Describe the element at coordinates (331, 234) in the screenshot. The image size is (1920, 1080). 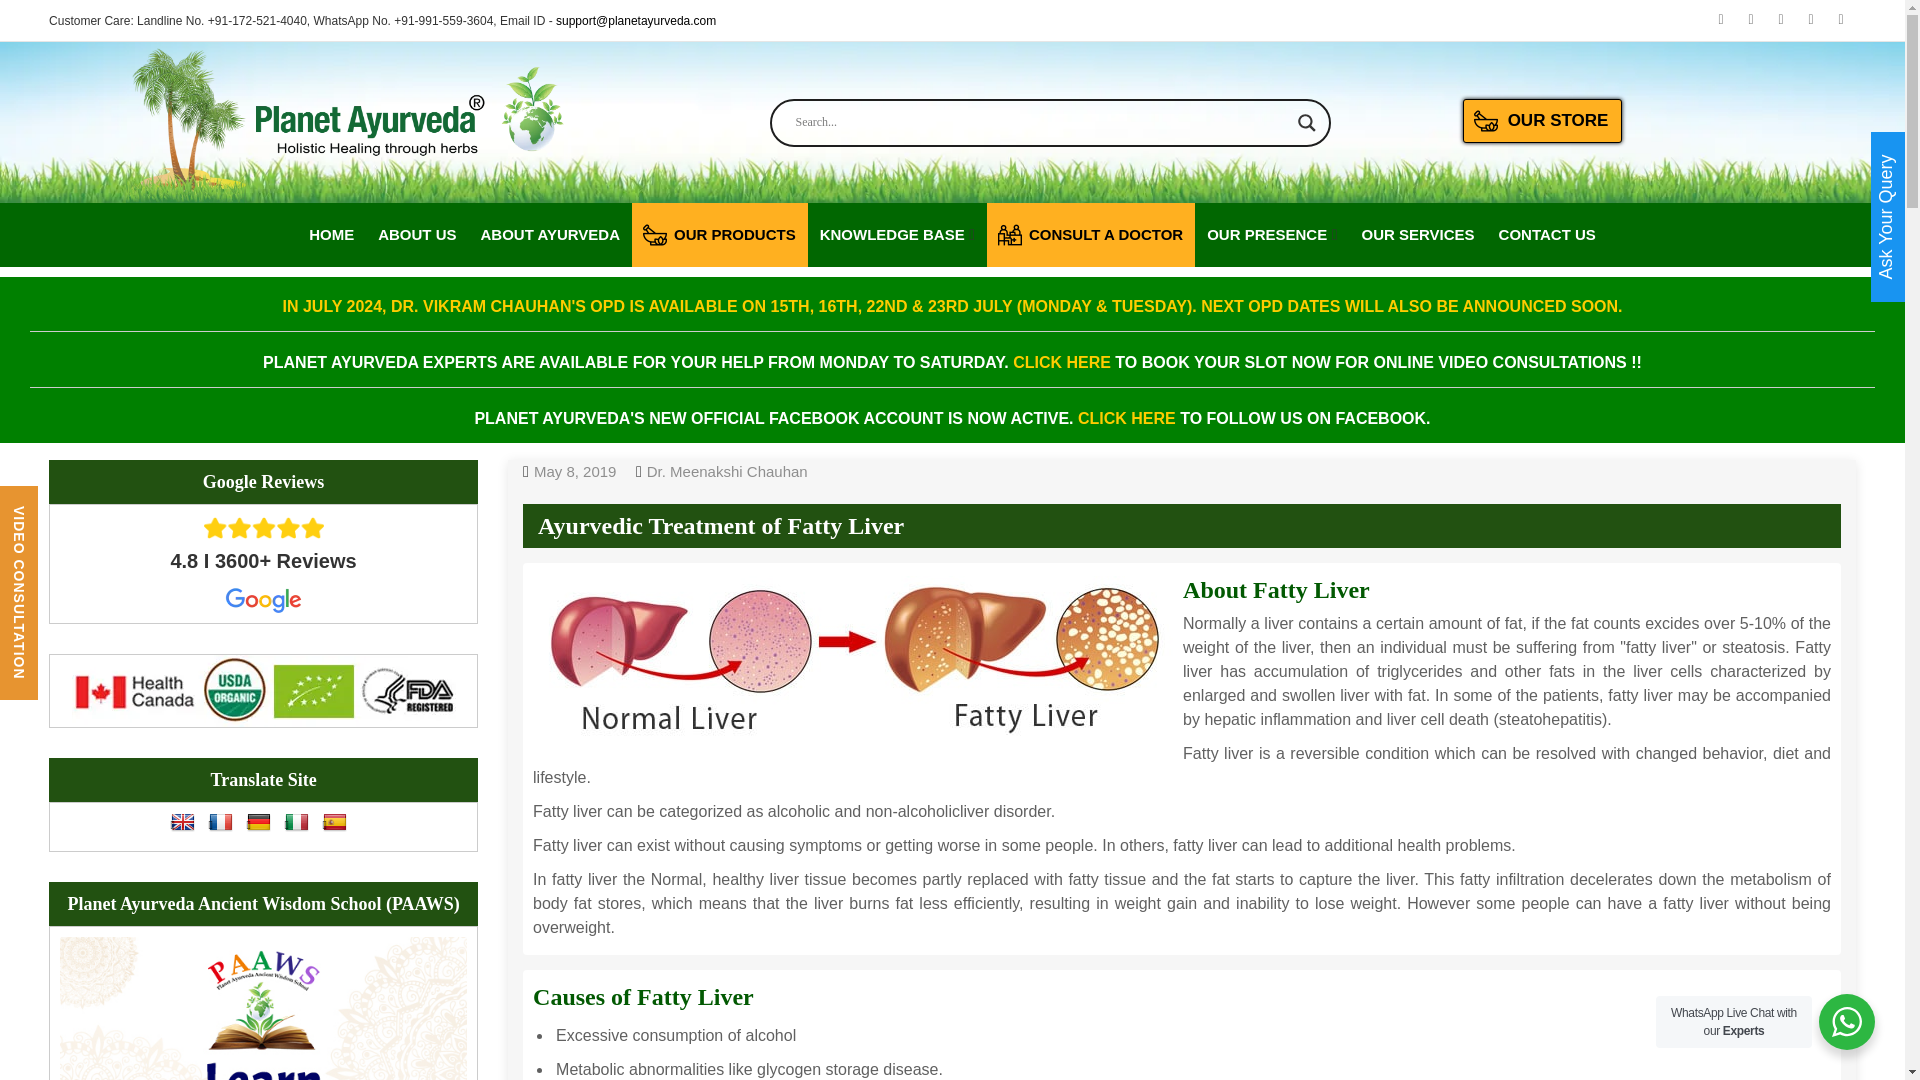
I see `HOME` at that location.